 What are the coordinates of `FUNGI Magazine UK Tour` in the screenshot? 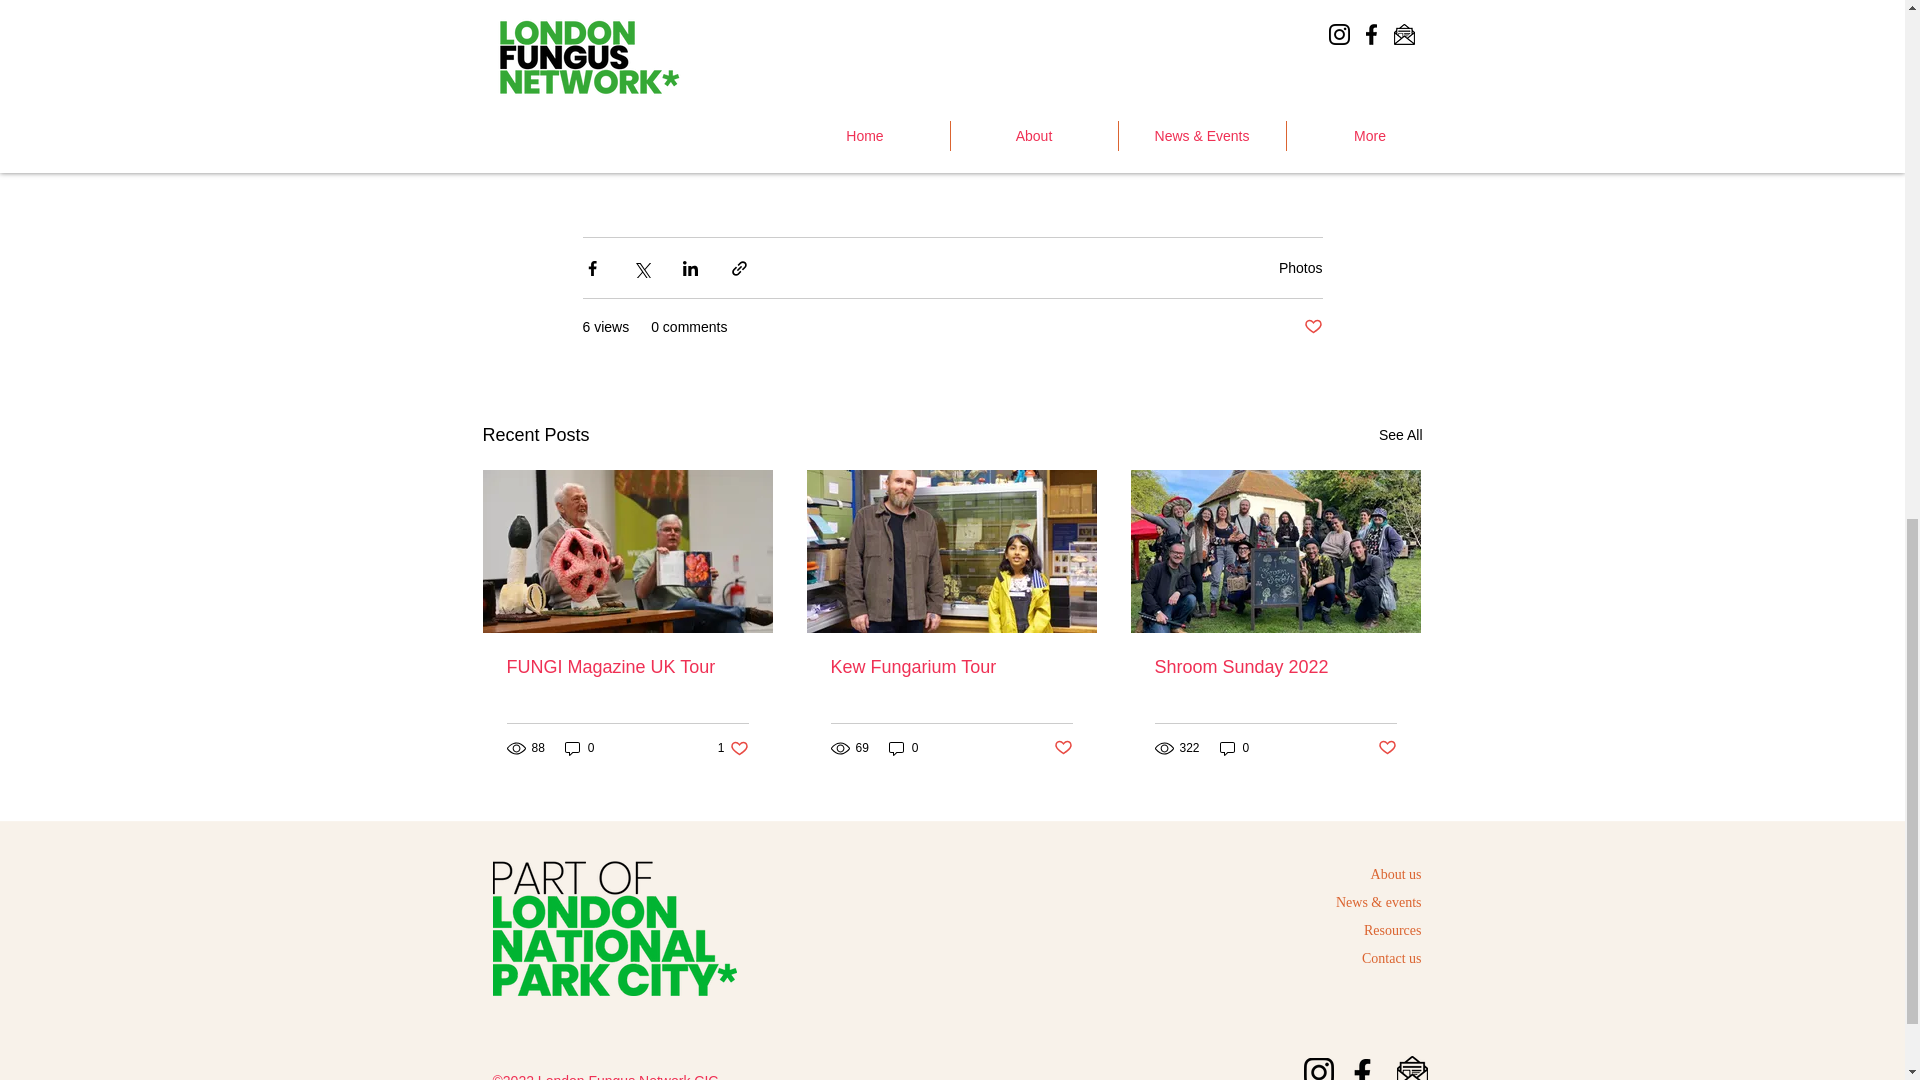 It's located at (627, 667).